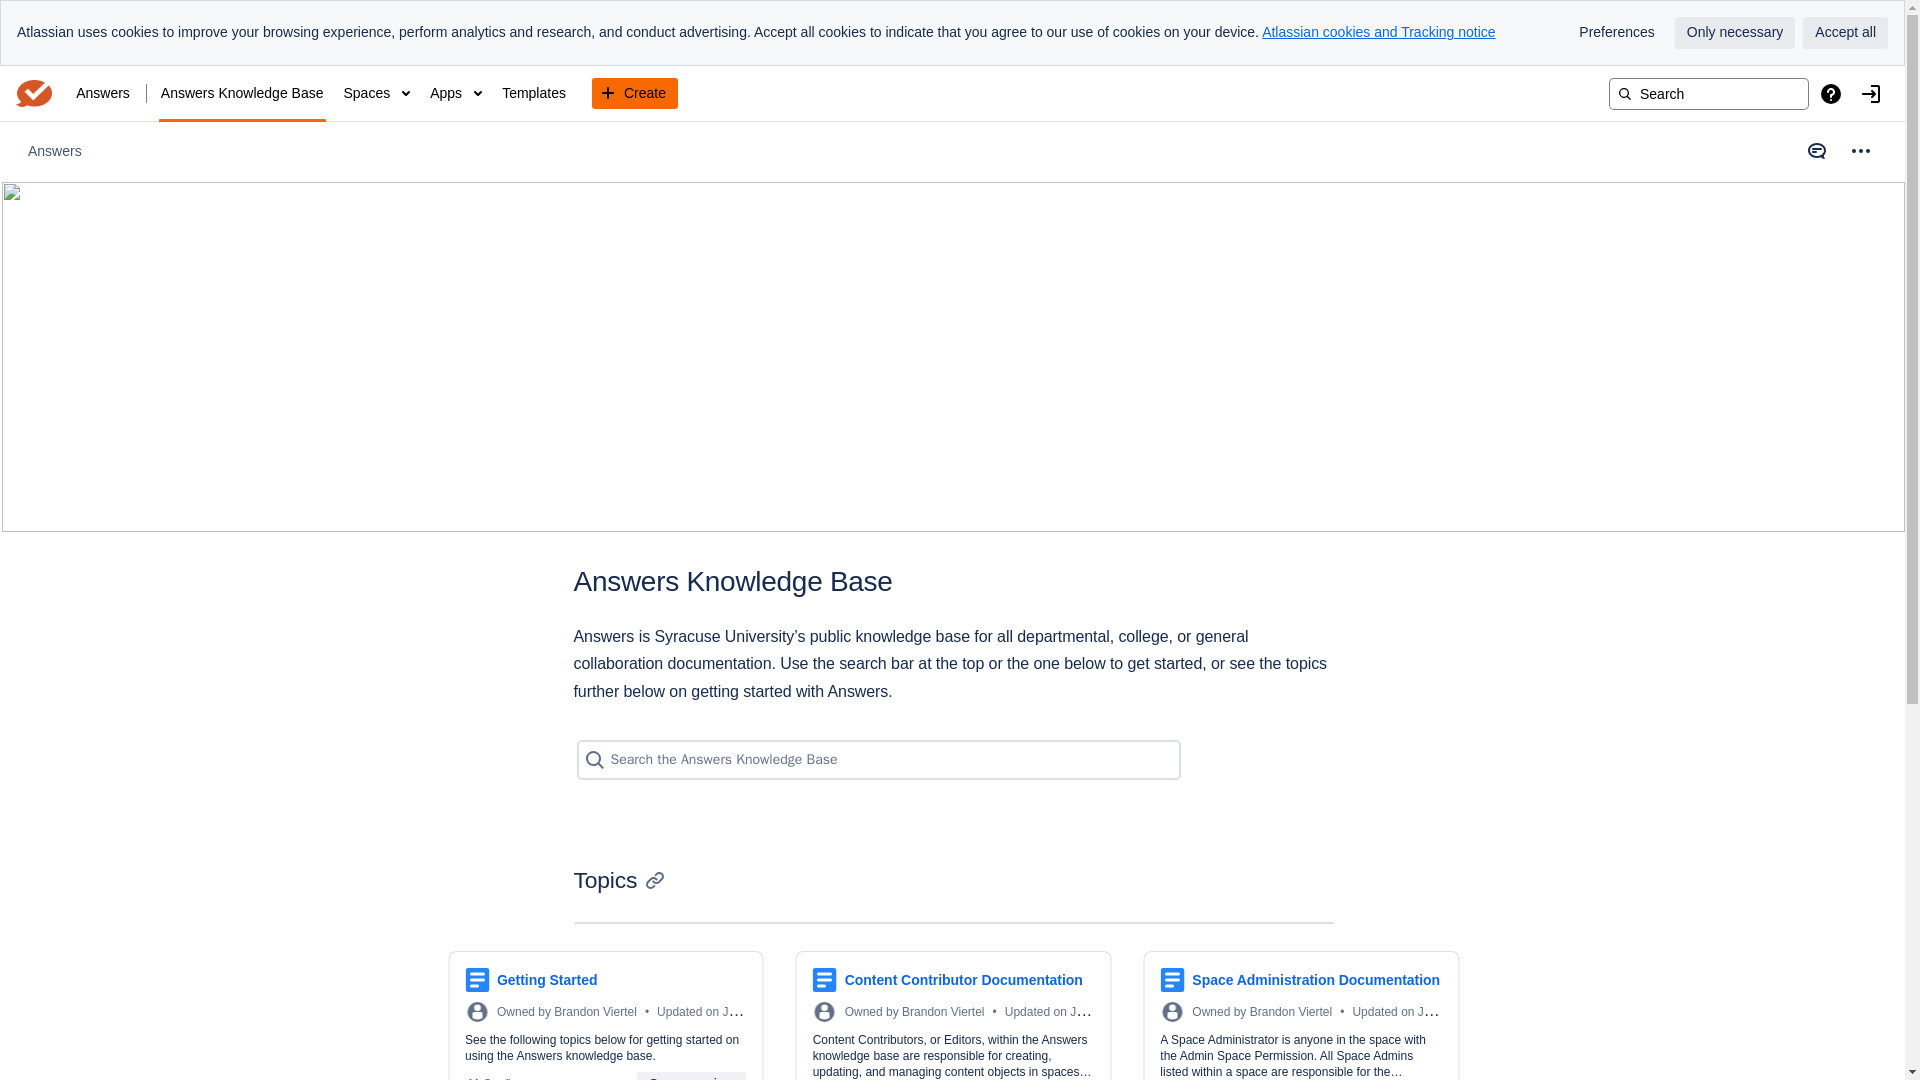 This screenshot has height=1080, width=1920. What do you see at coordinates (1616, 32) in the screenshot?
I see `Preferences` at bounding box center [1616, 32].